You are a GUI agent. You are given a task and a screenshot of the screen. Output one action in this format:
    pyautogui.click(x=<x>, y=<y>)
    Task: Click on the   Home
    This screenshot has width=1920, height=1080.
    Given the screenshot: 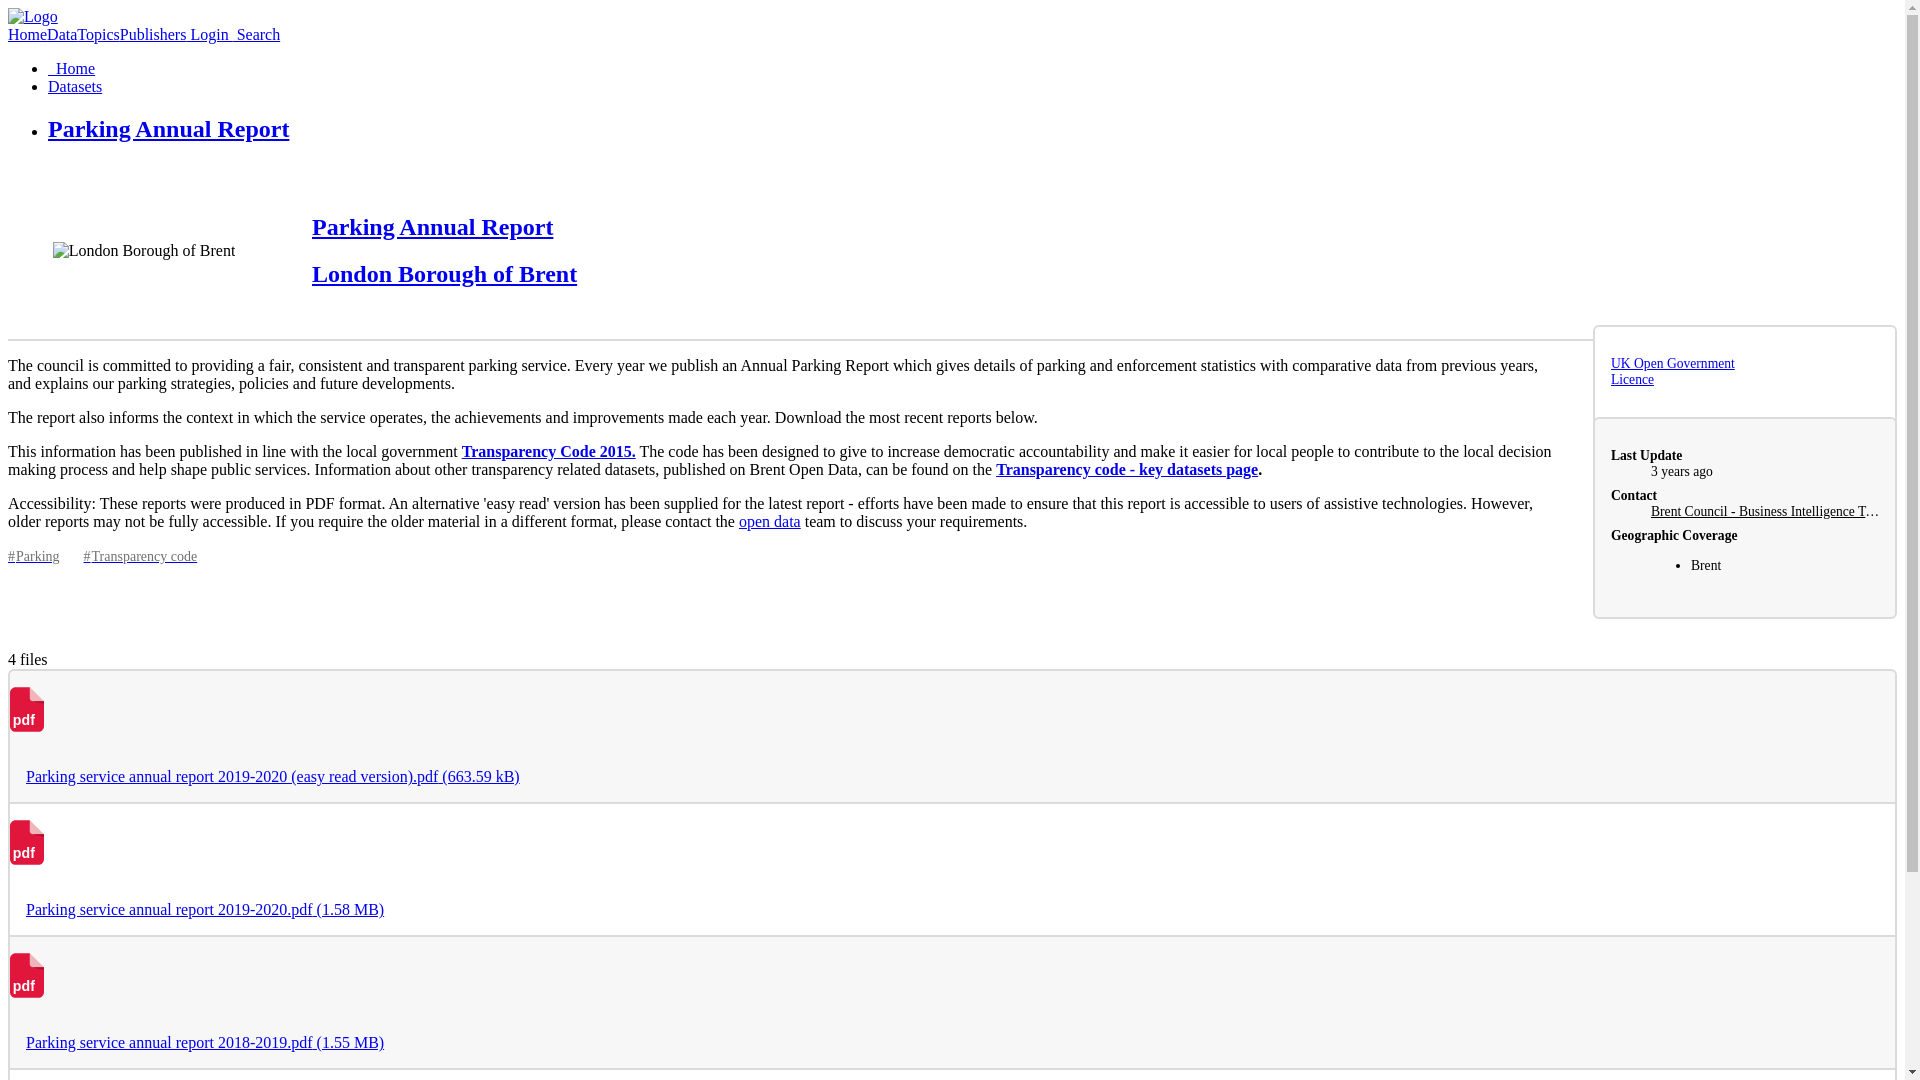 What is the action you would take?
    pyautogui.click(x=71, y=68)
    